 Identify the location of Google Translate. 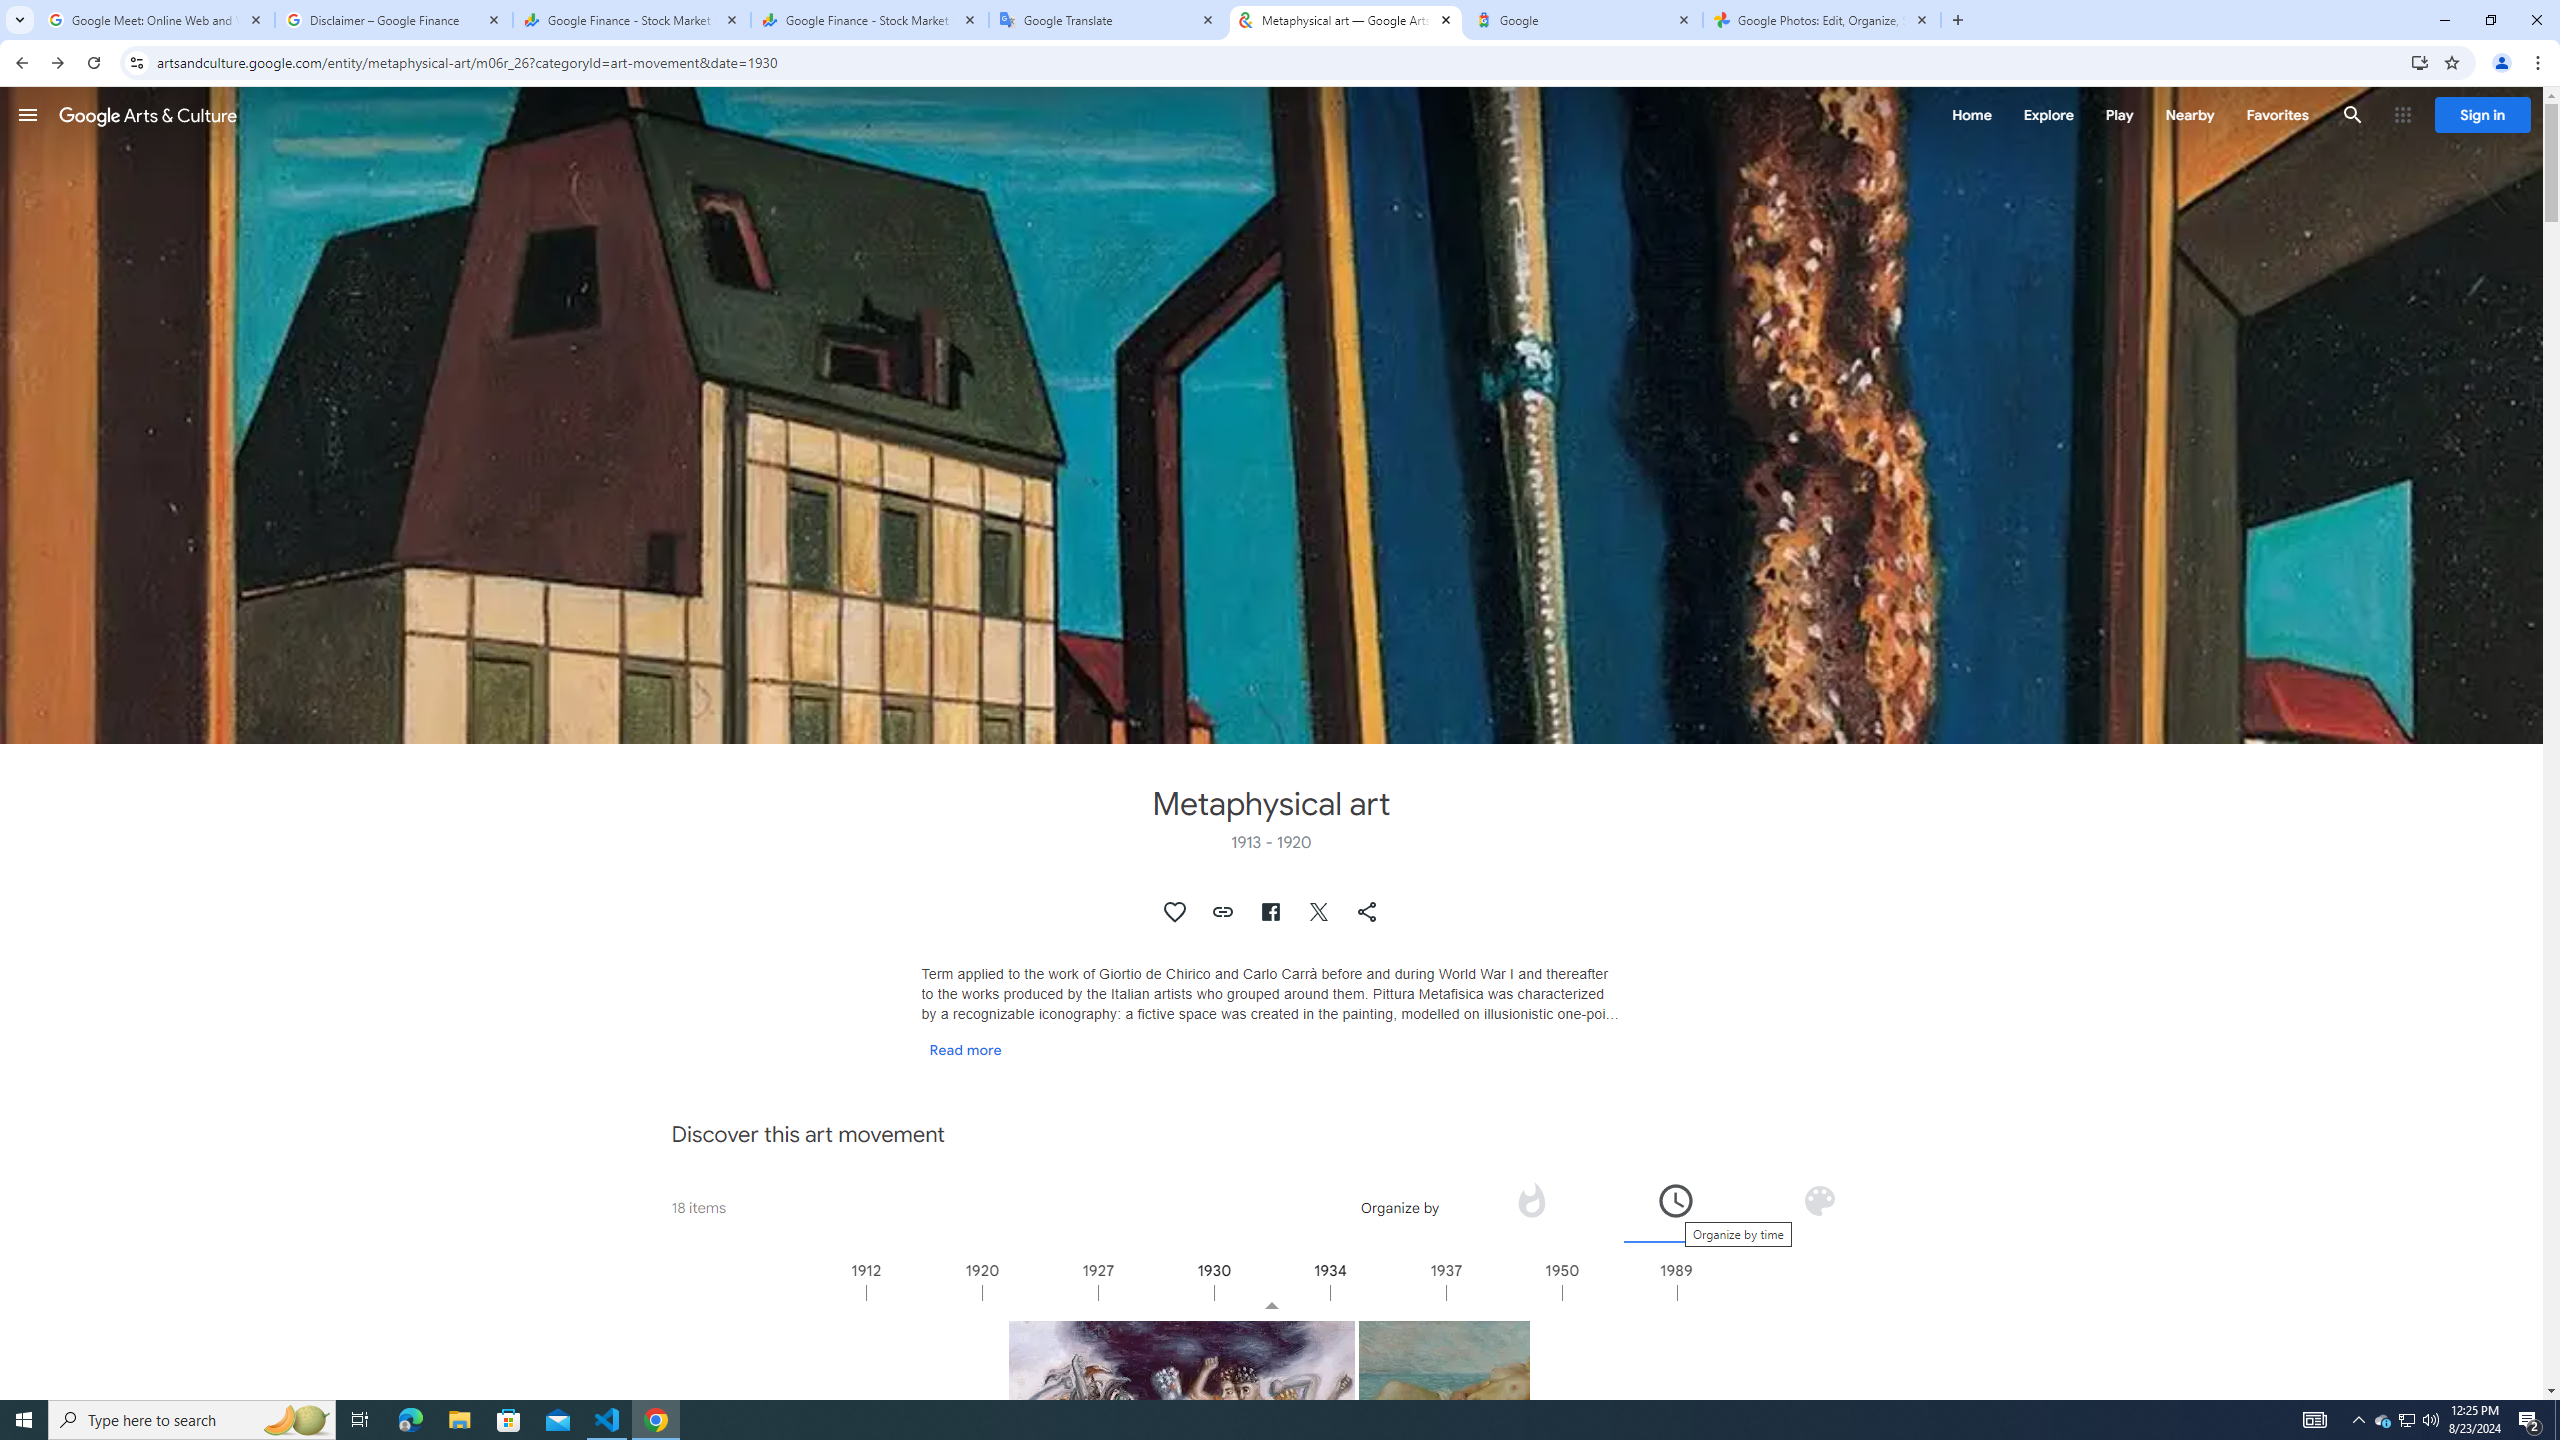
(1108, 20).